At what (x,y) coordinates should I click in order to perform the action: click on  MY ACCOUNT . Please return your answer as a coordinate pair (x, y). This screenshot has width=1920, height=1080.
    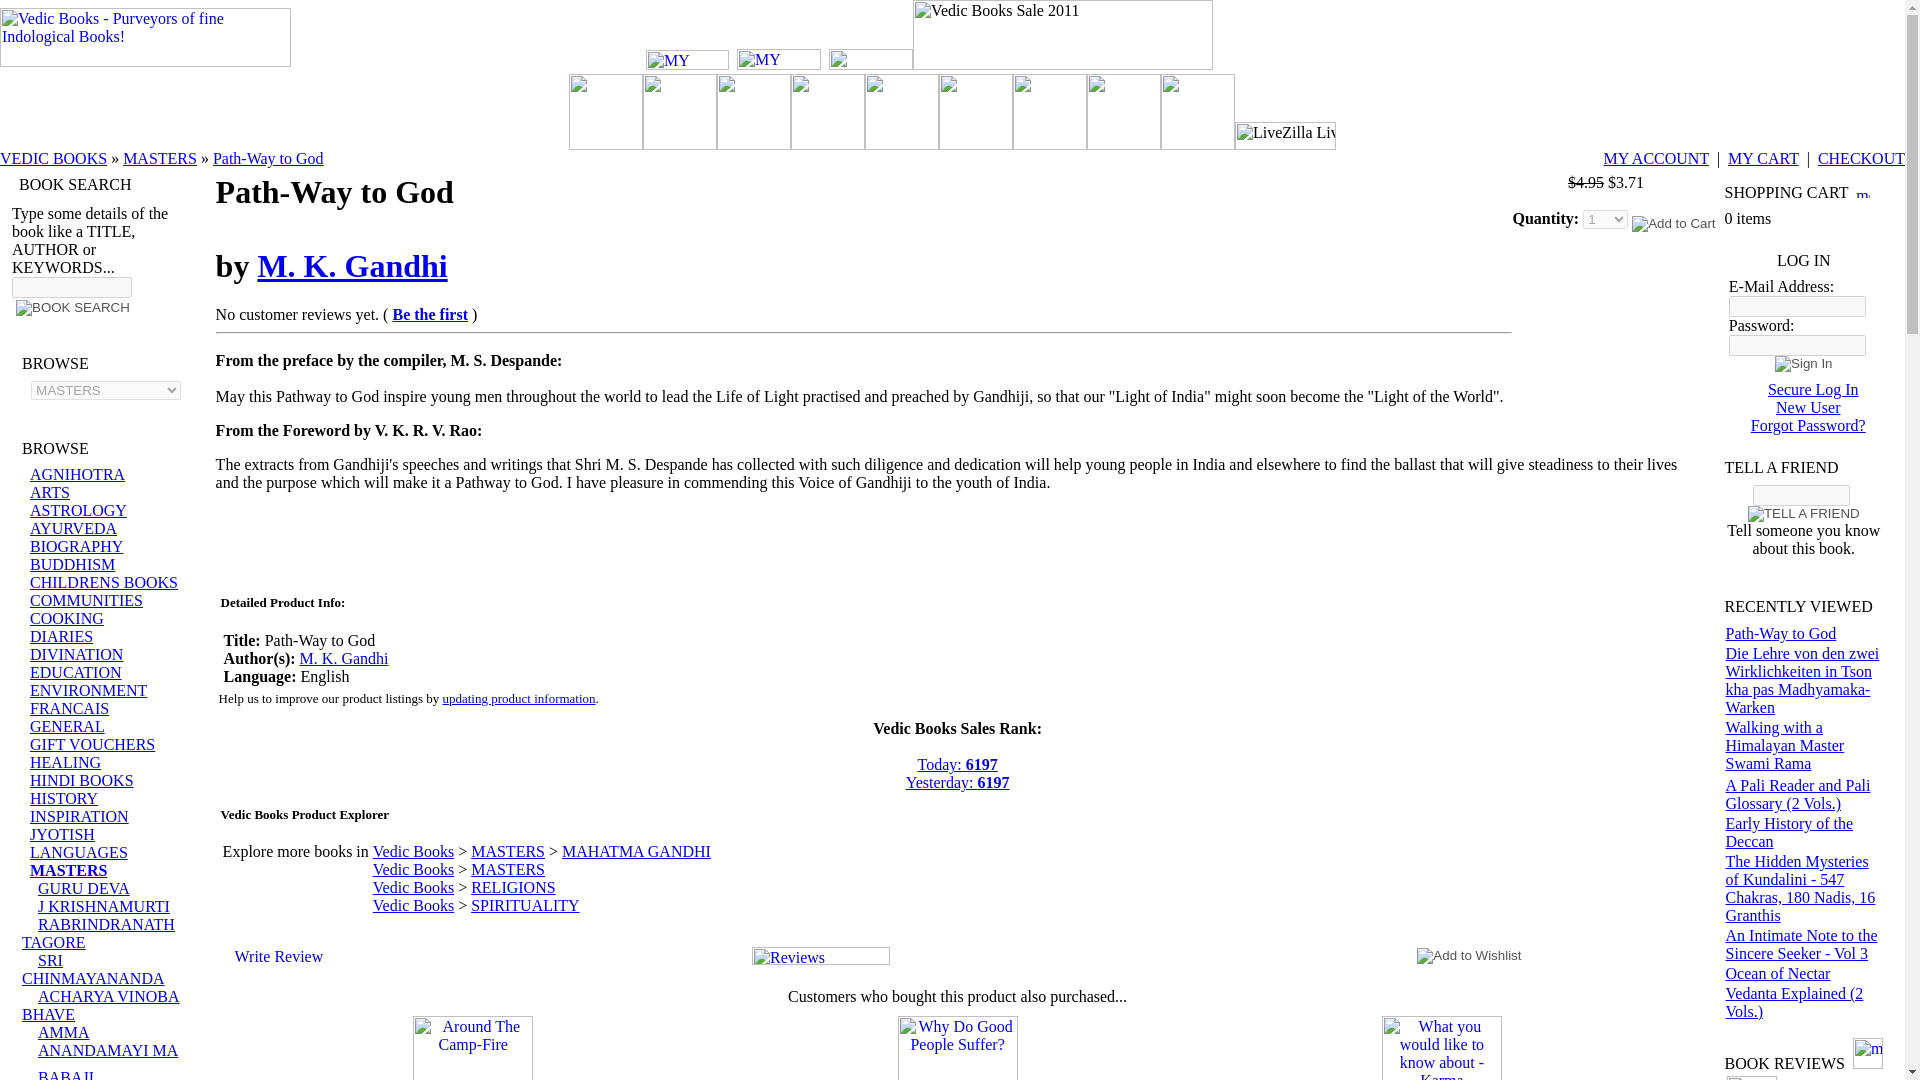
    Looking at the image, I should click on (687, 60).